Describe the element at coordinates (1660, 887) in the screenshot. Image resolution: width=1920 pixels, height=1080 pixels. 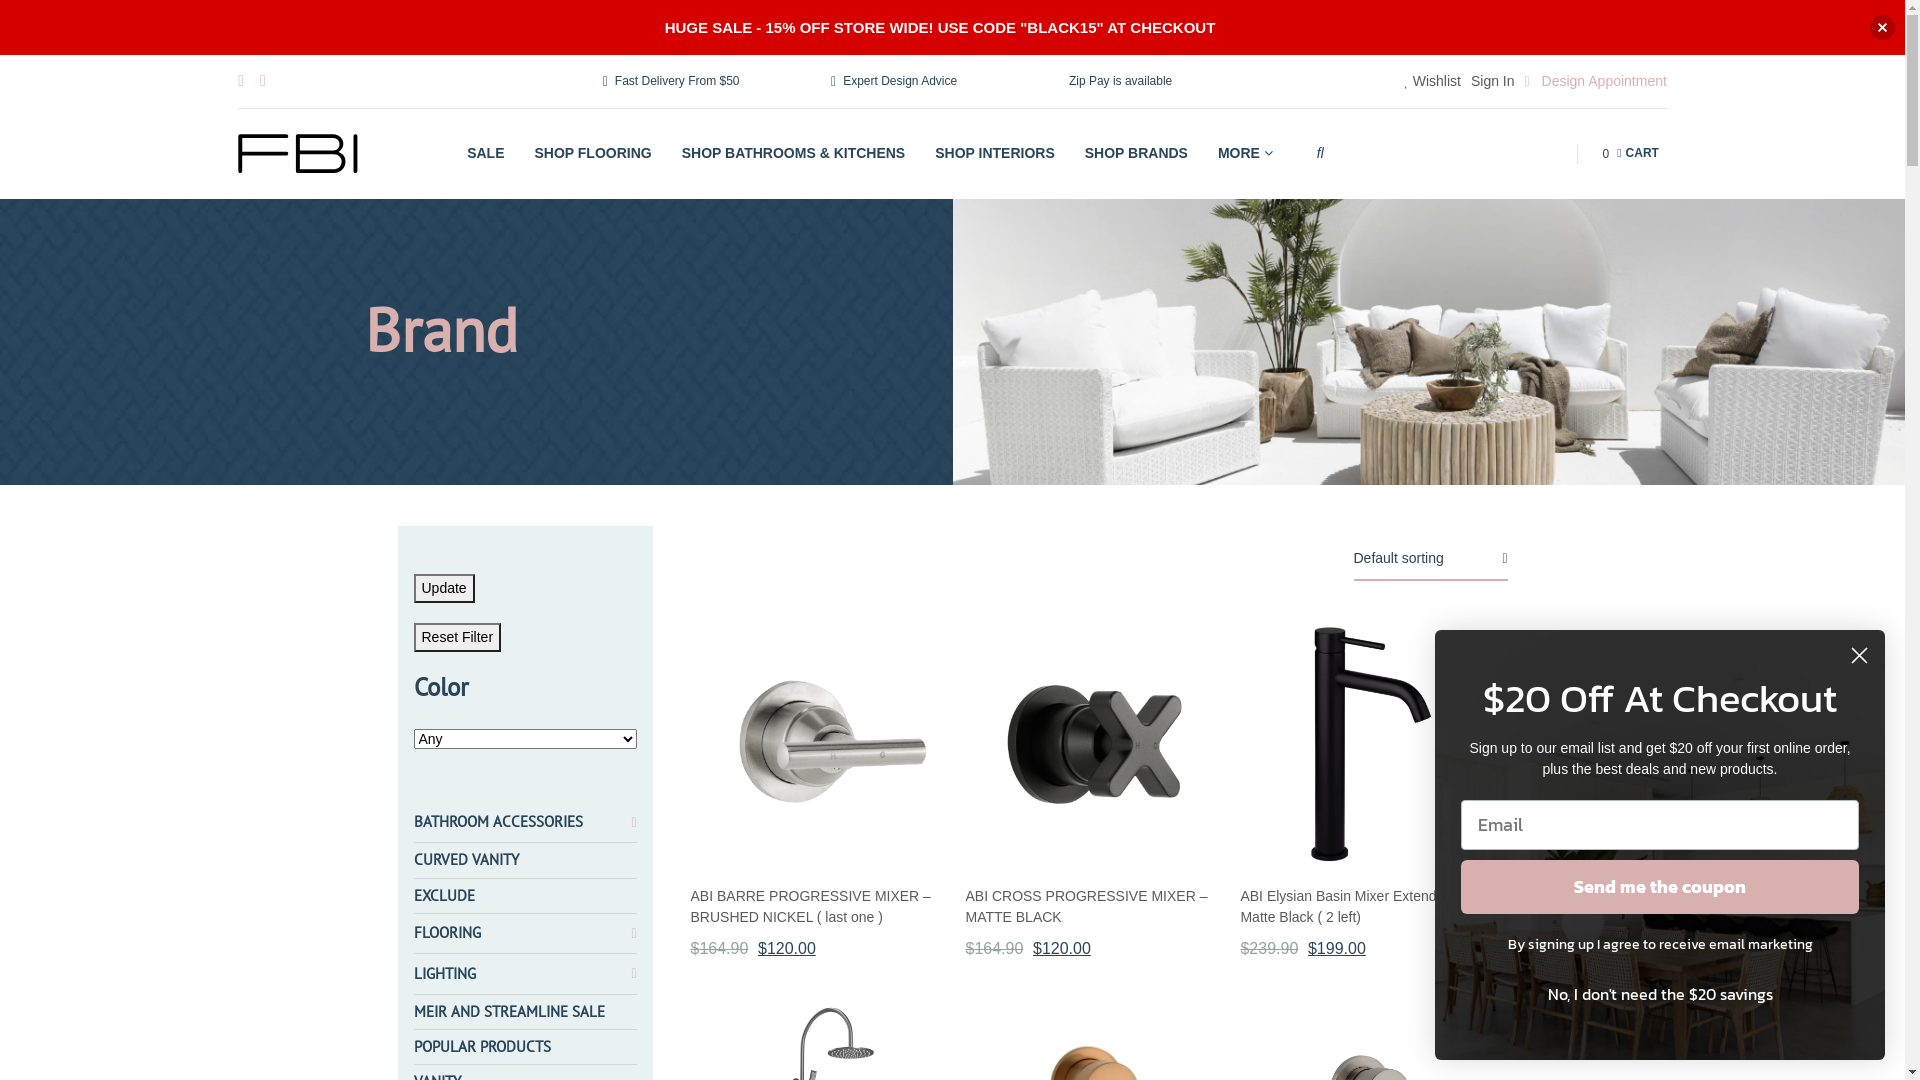
I see `Send me the coupon` at that location.